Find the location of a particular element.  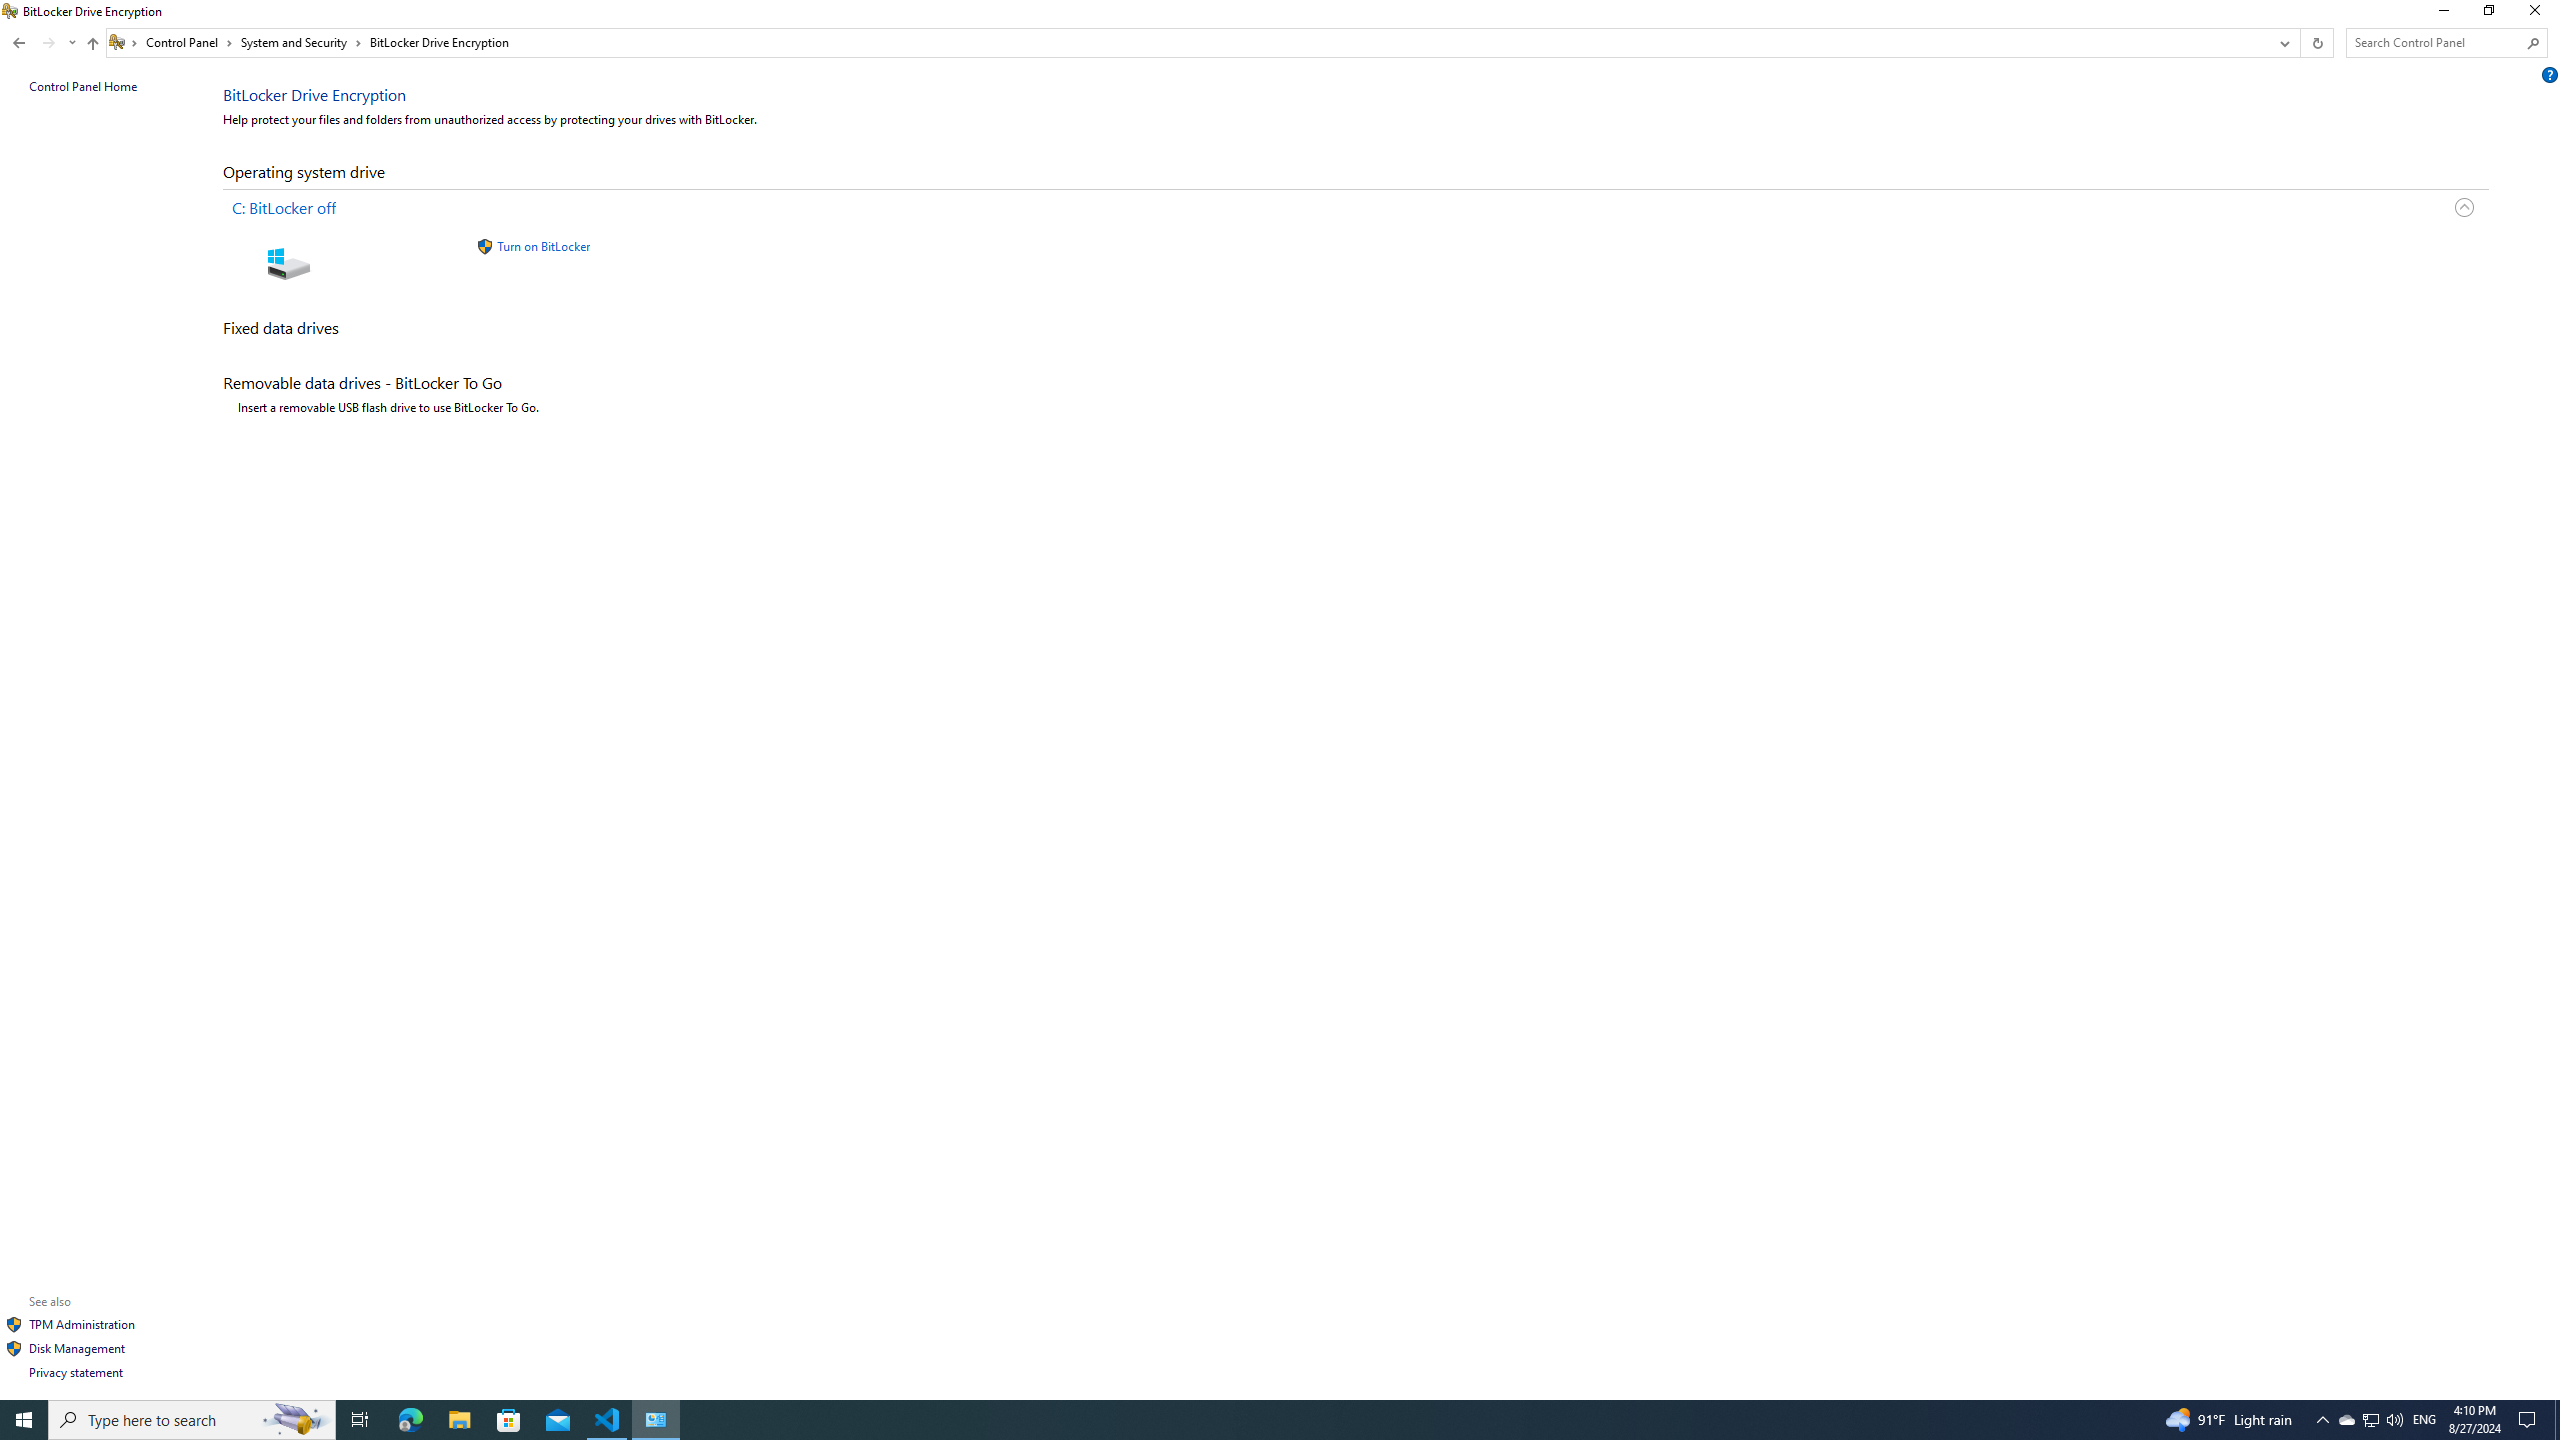

Search Box is located at coordinates (2436, 42).